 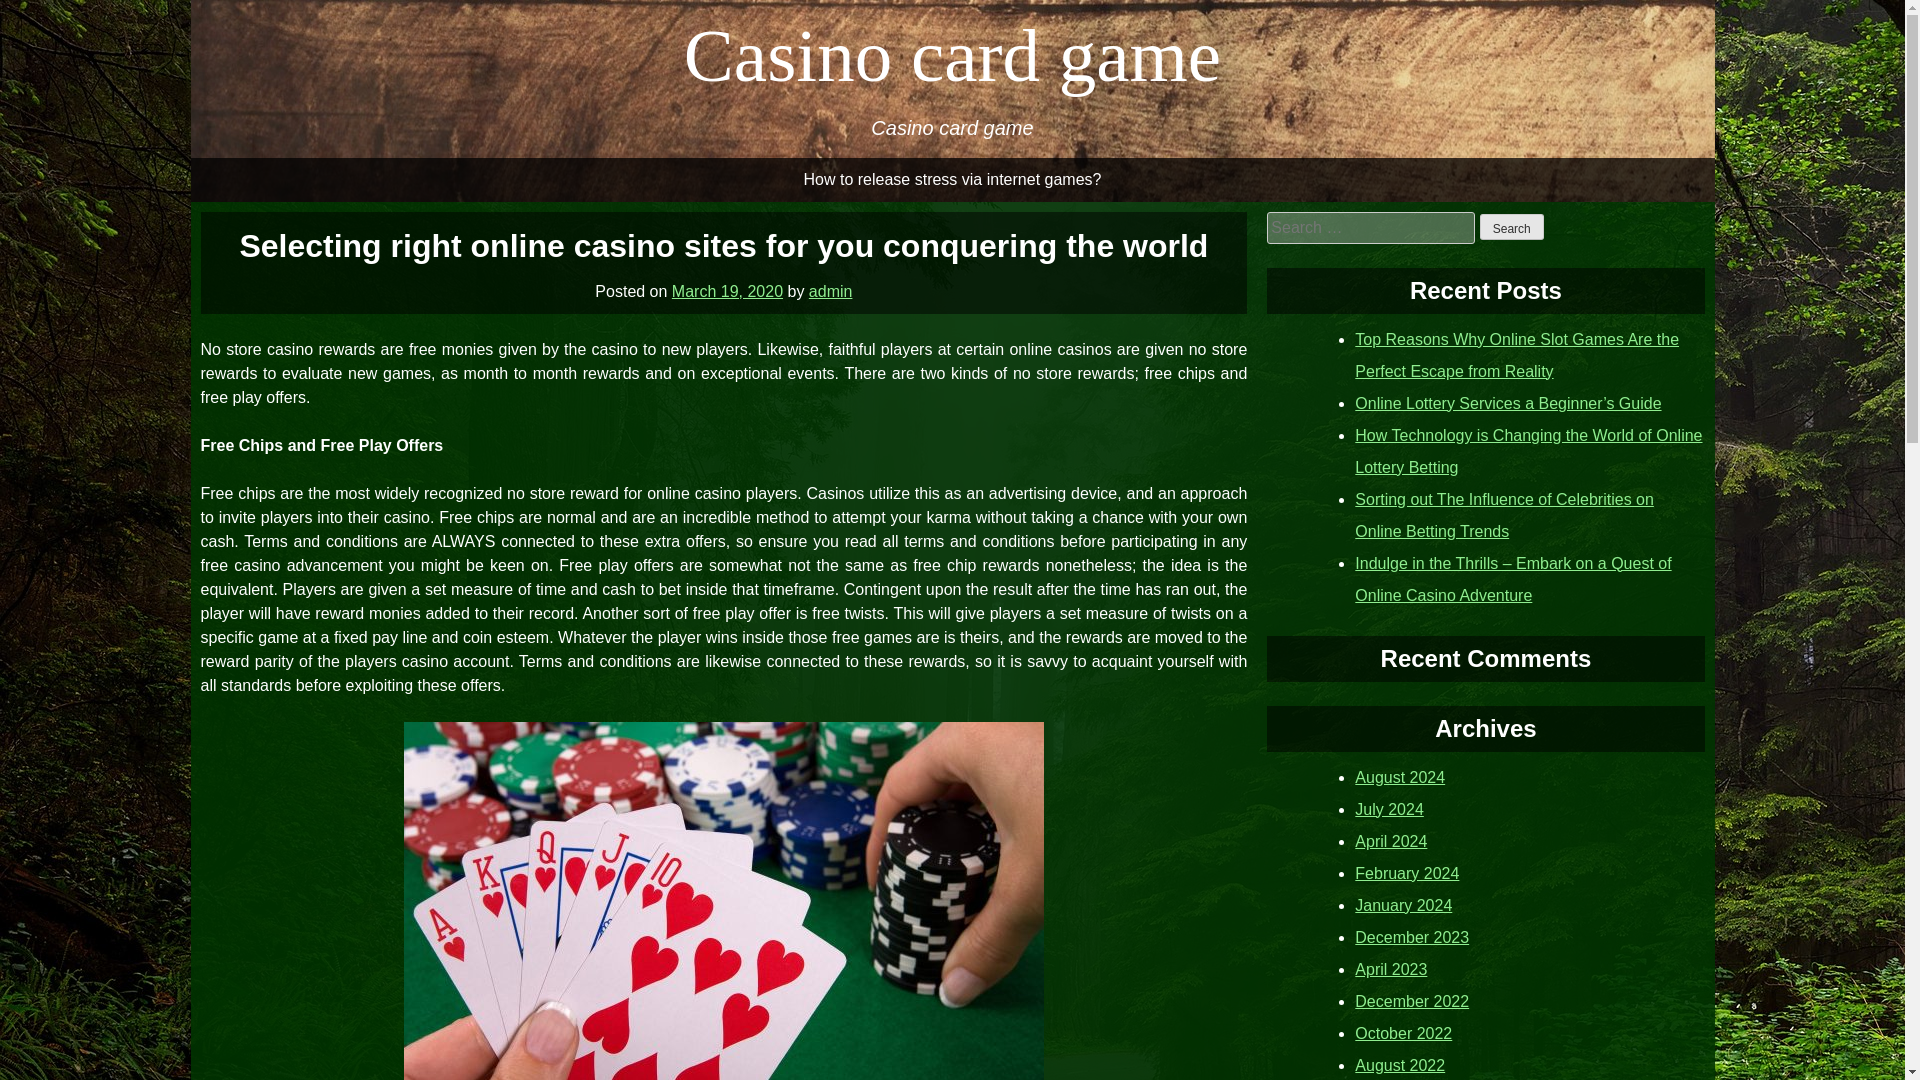 I want to click on Search, so click(x=1512, y=226).